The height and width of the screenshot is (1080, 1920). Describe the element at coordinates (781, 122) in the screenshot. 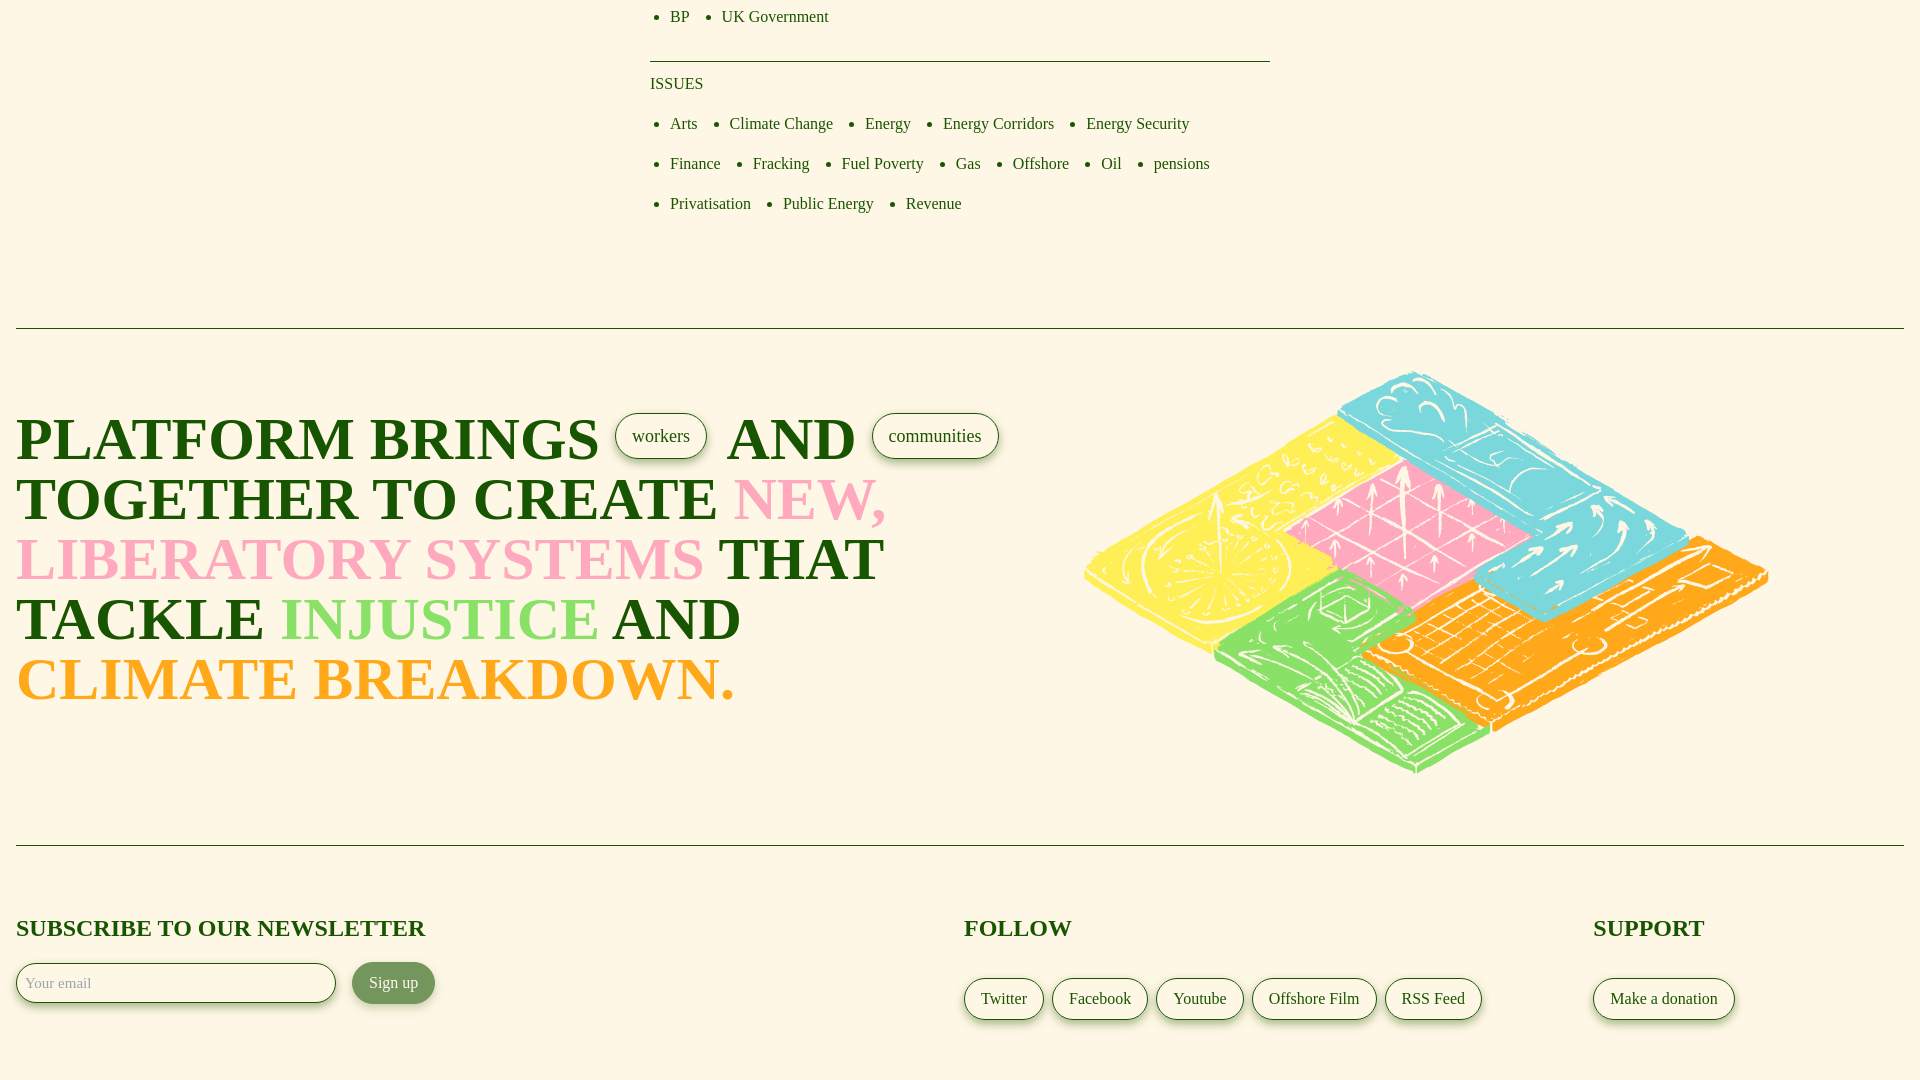

I see `Climate Change` at that location.